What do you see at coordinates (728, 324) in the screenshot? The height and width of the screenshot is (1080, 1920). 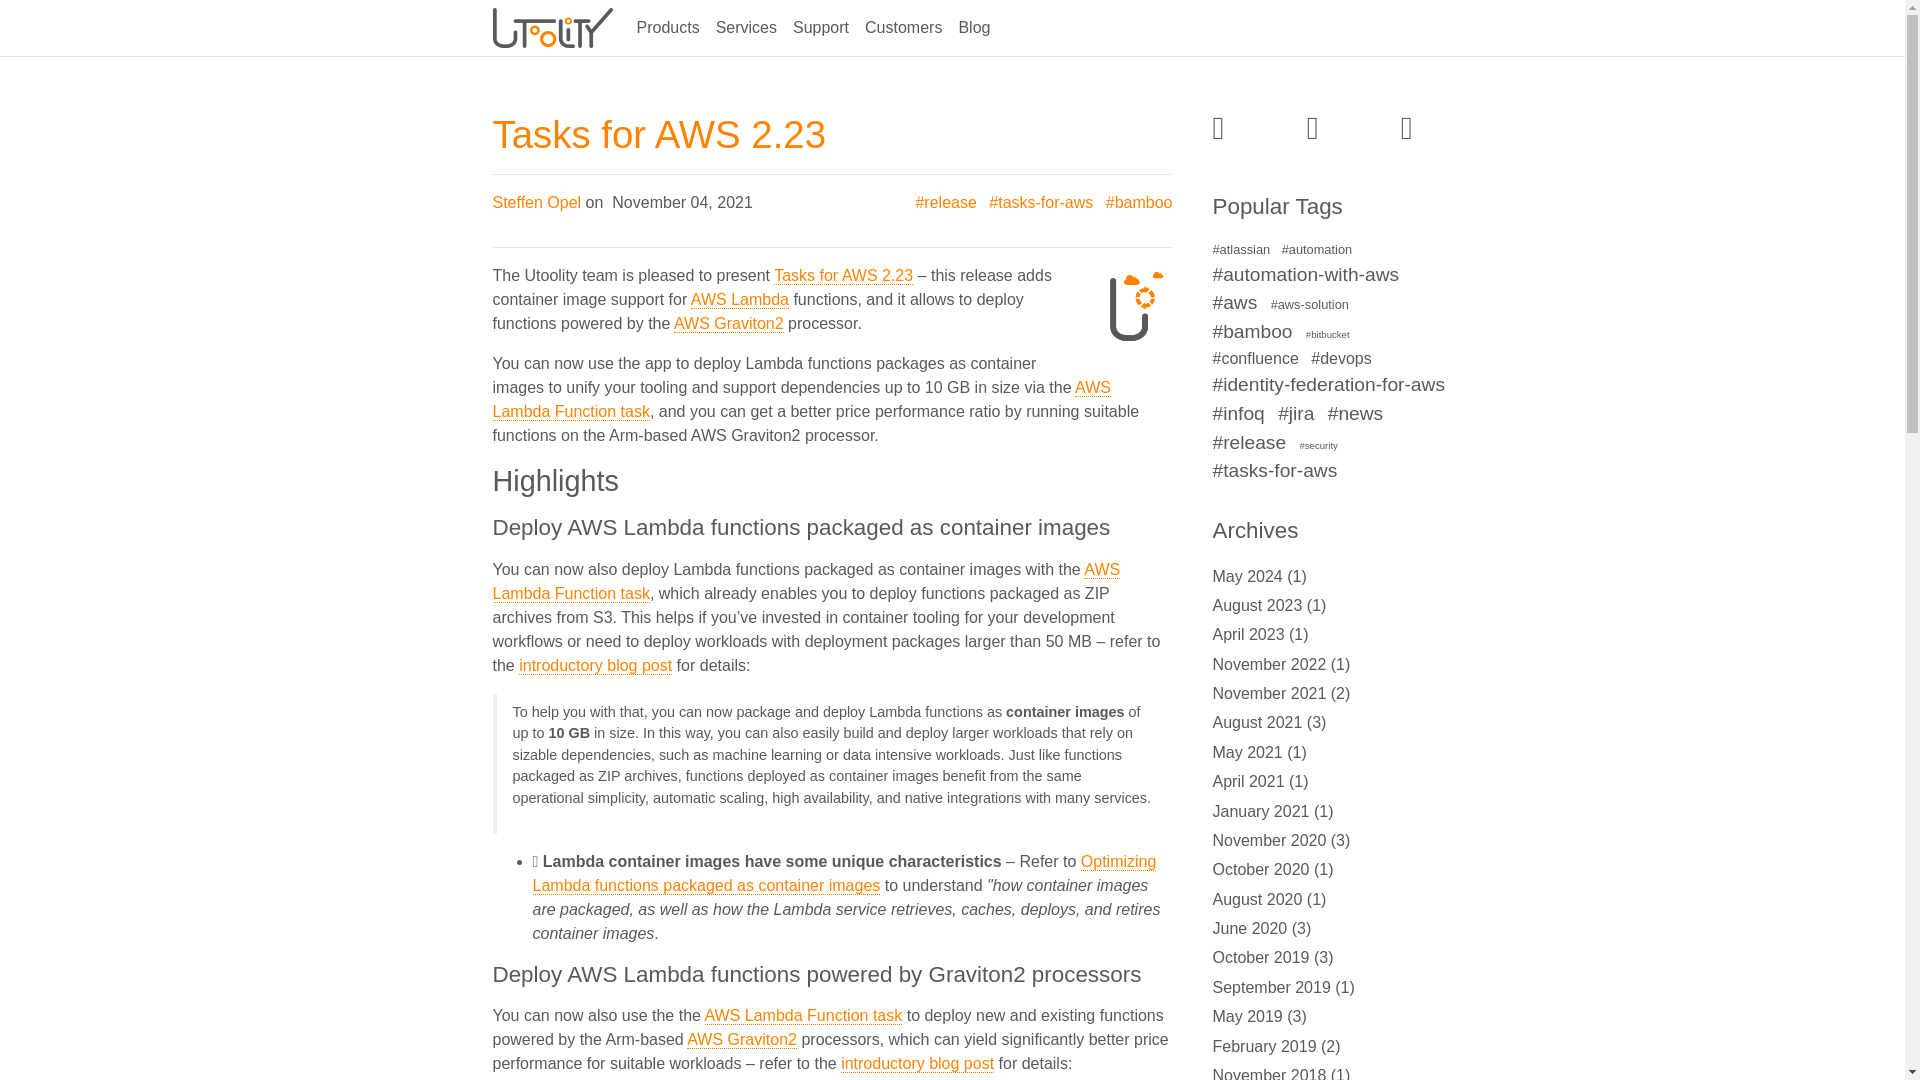 I see `AWS Graviton2` at bounding box center [728, 324].